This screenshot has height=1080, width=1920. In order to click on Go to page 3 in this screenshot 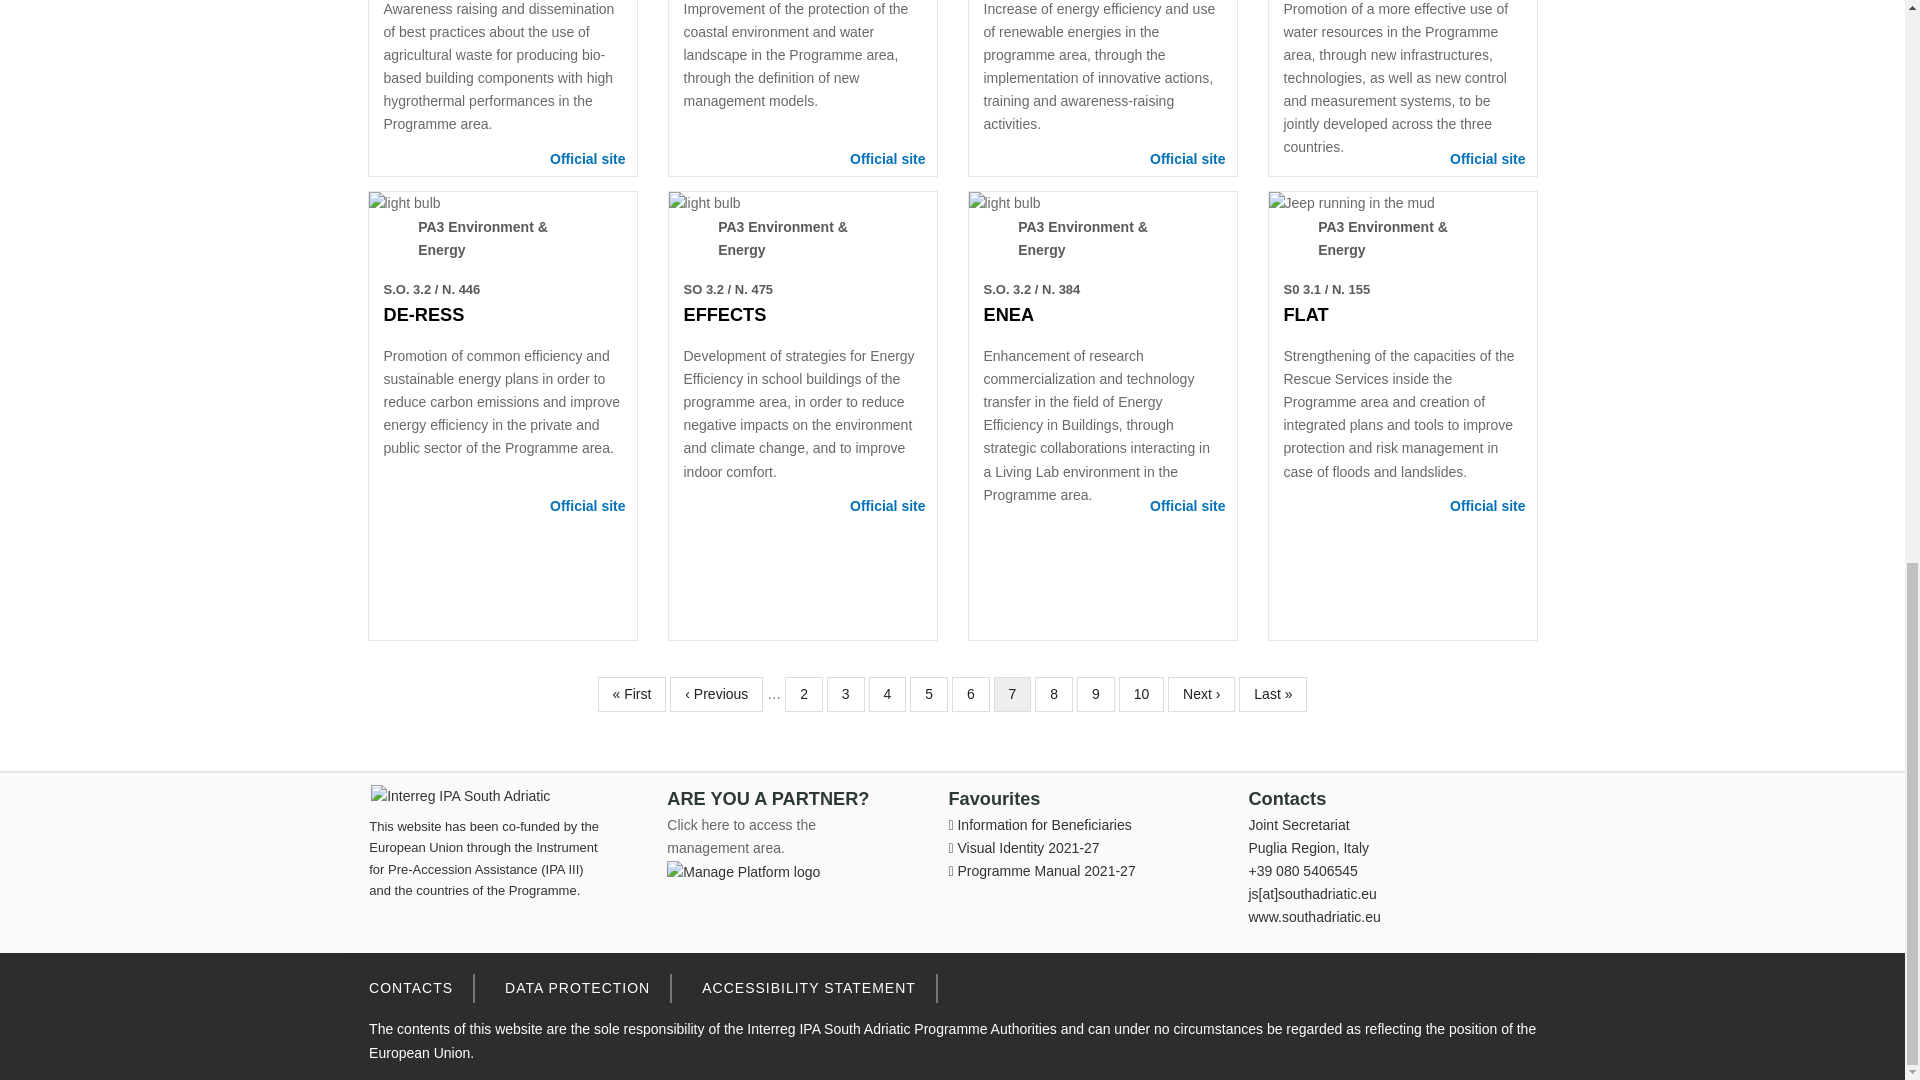, I will do `click(846, 694)`.